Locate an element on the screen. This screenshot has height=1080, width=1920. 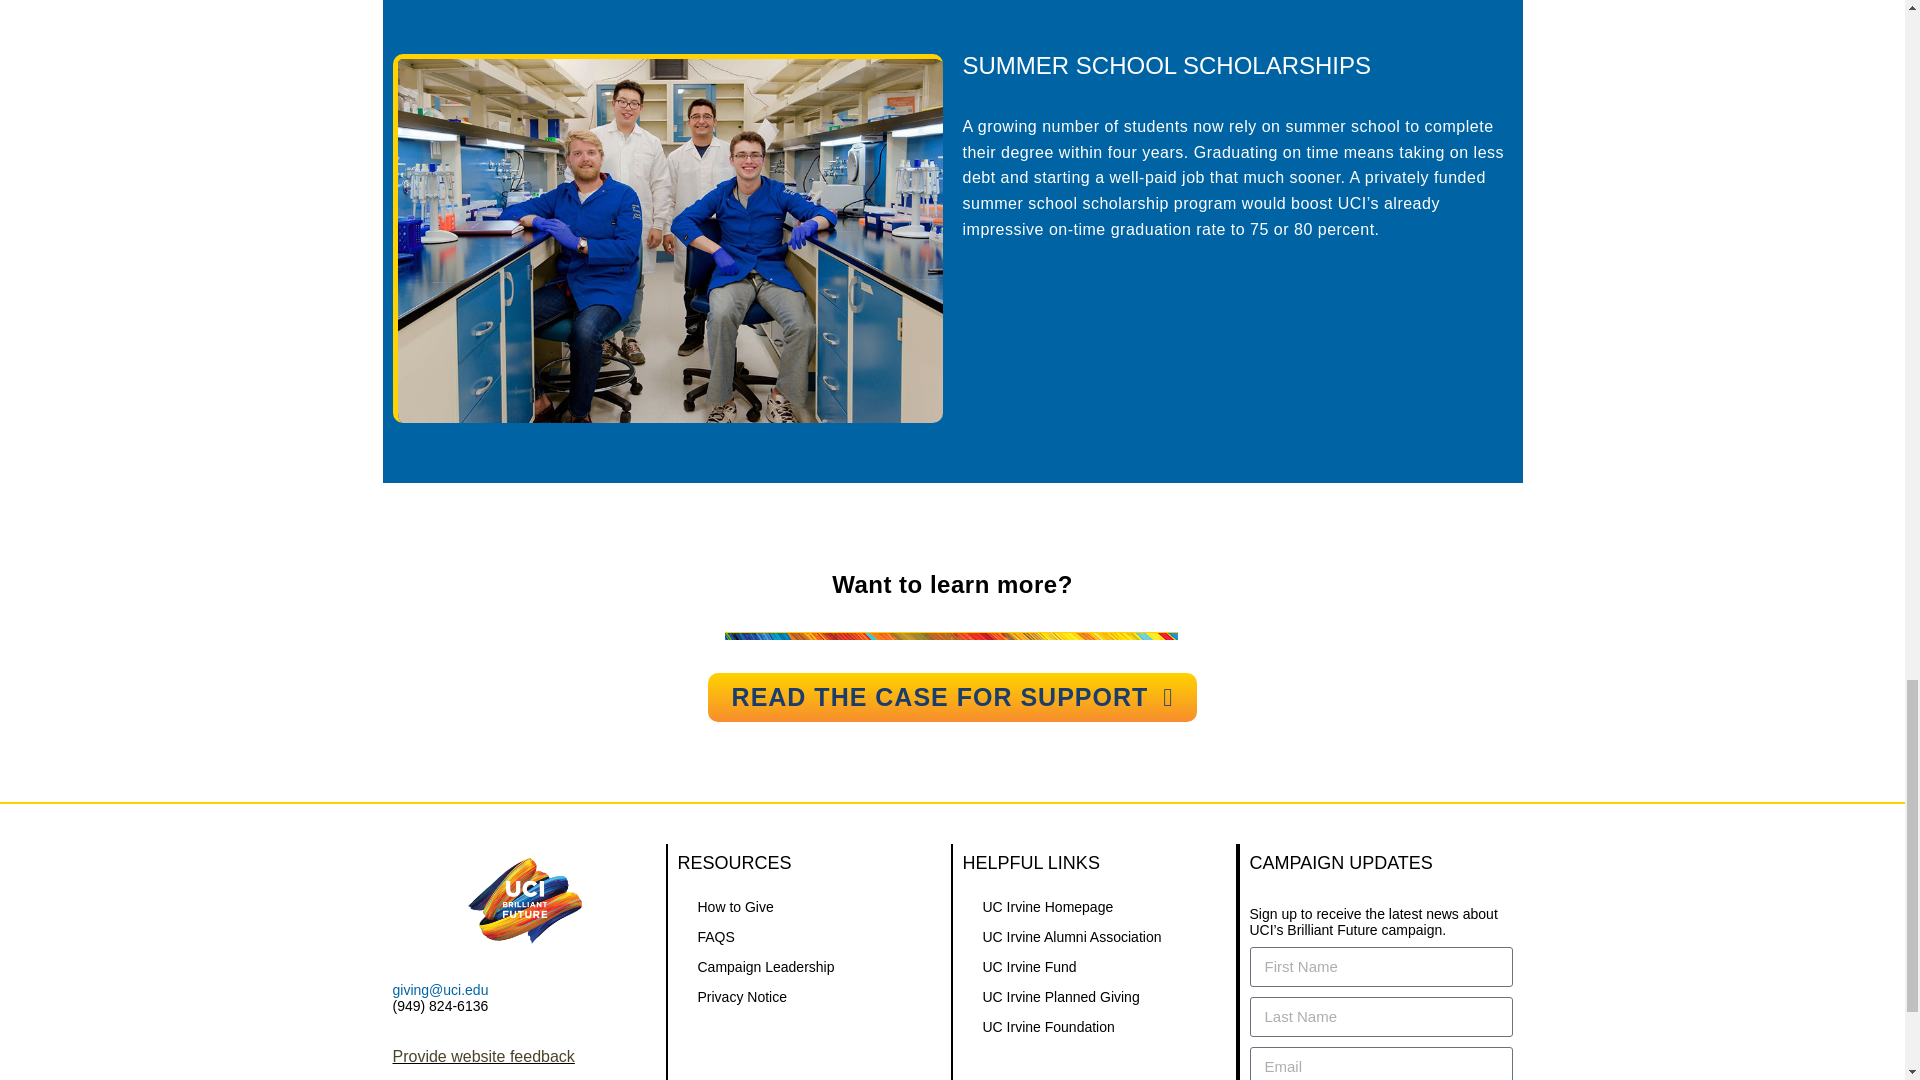
How to Give is located at coordinates (808, 907).